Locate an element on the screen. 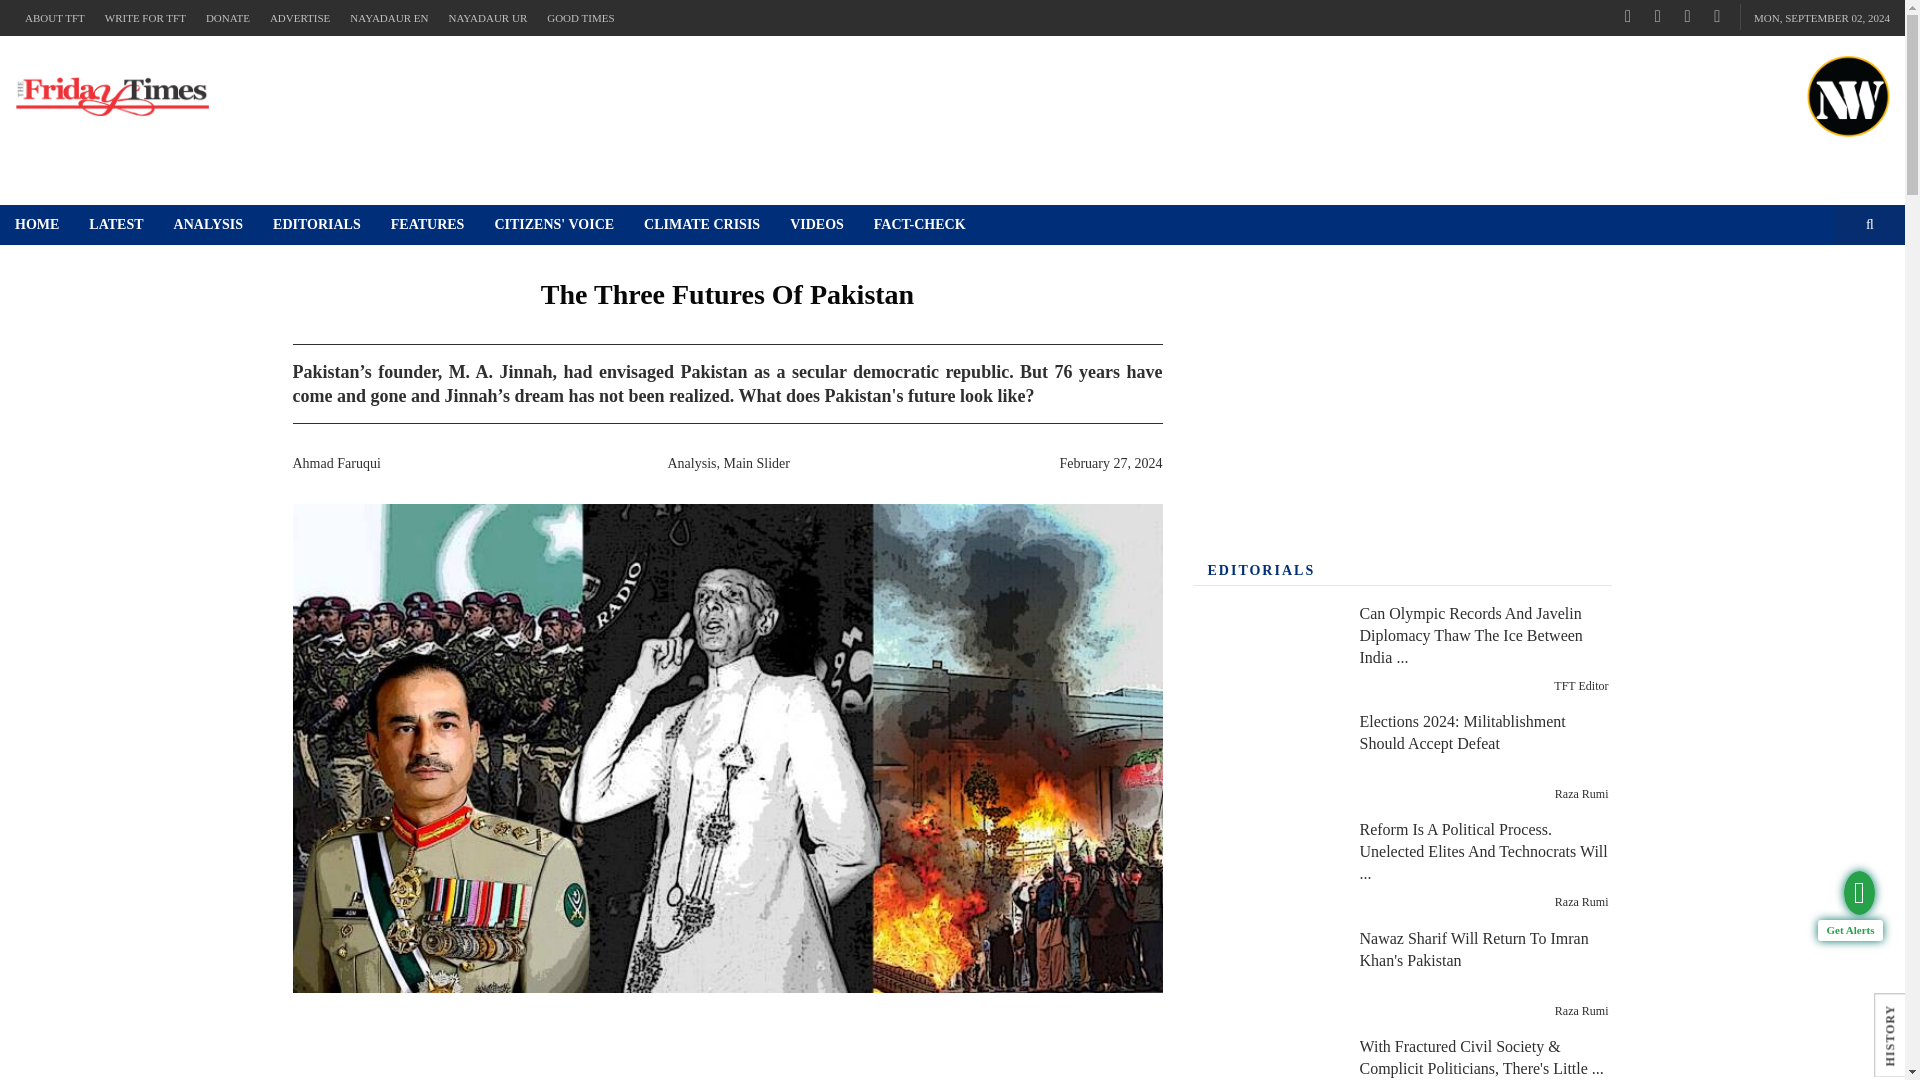 The width and height of the screenshot is (1920, 1080). ANALYSIS is located at coordinates (209, 225).